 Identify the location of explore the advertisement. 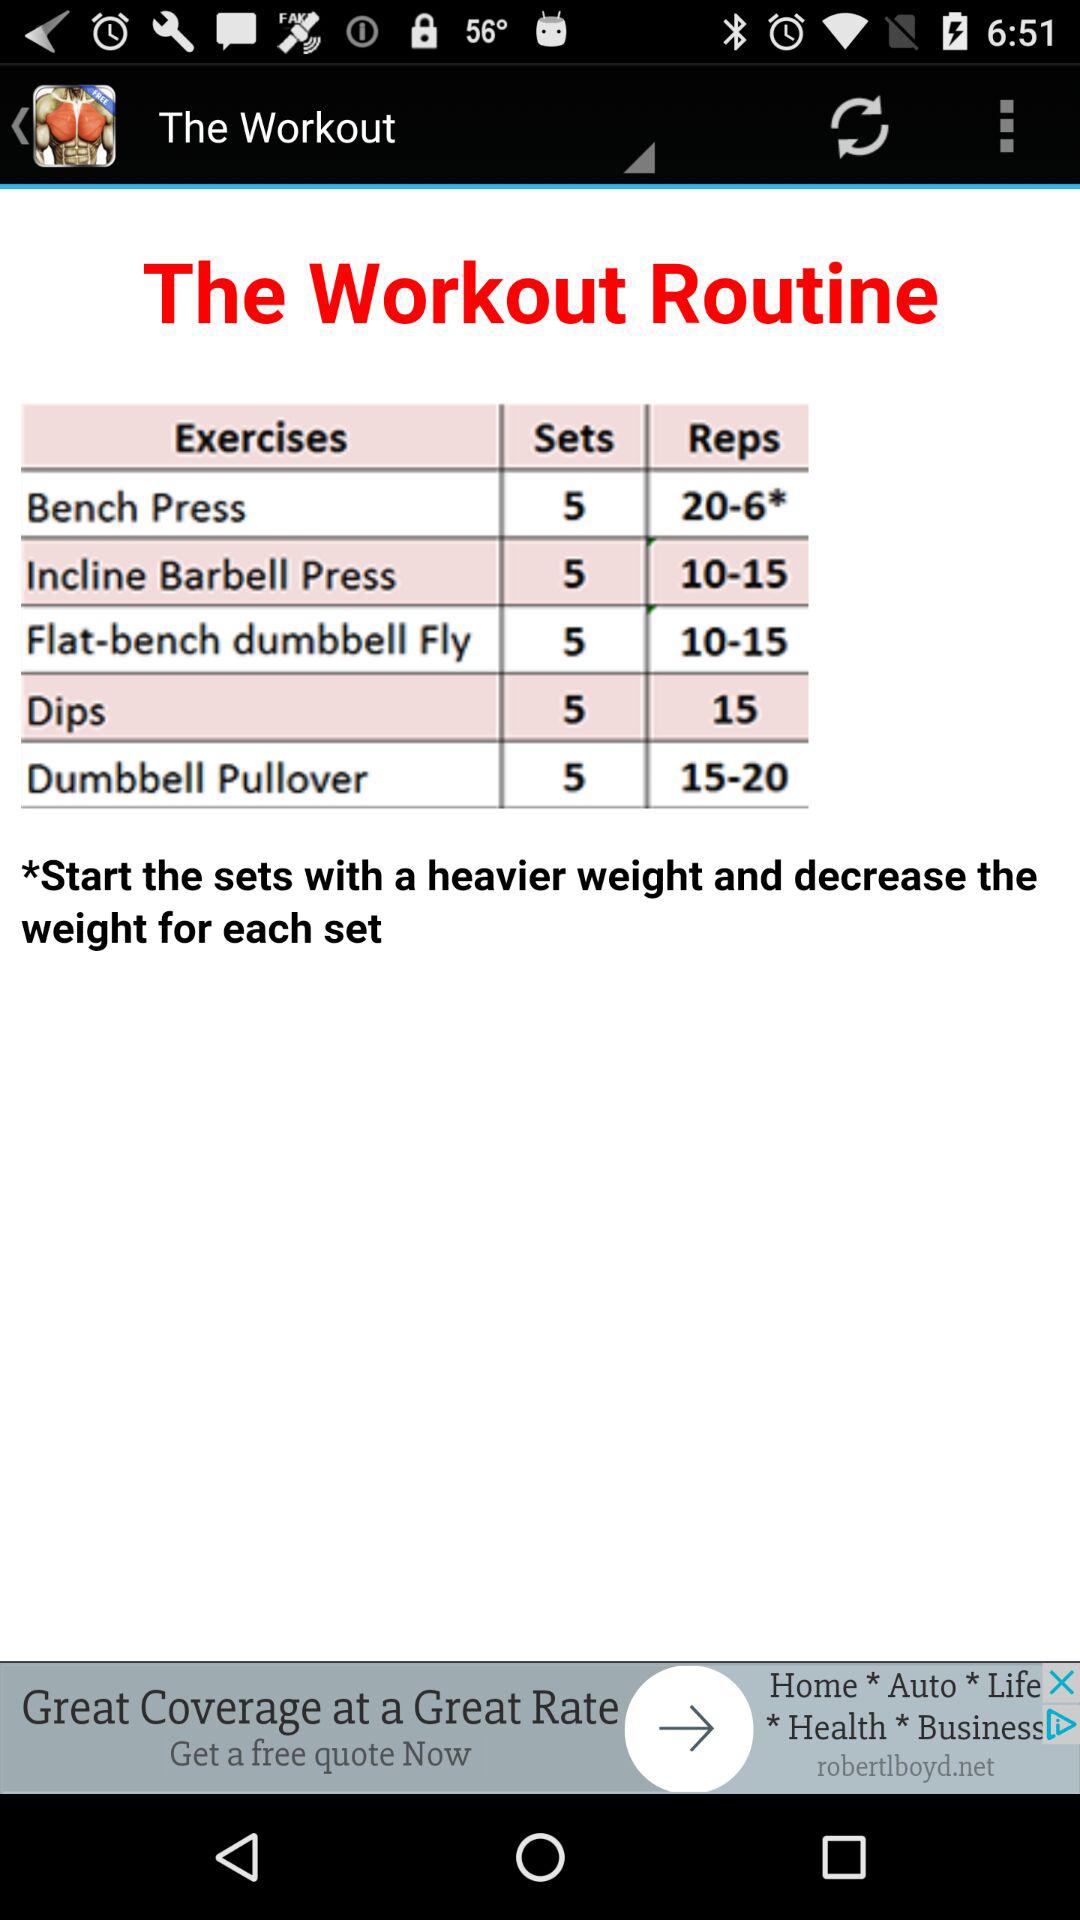
(540, 1728).